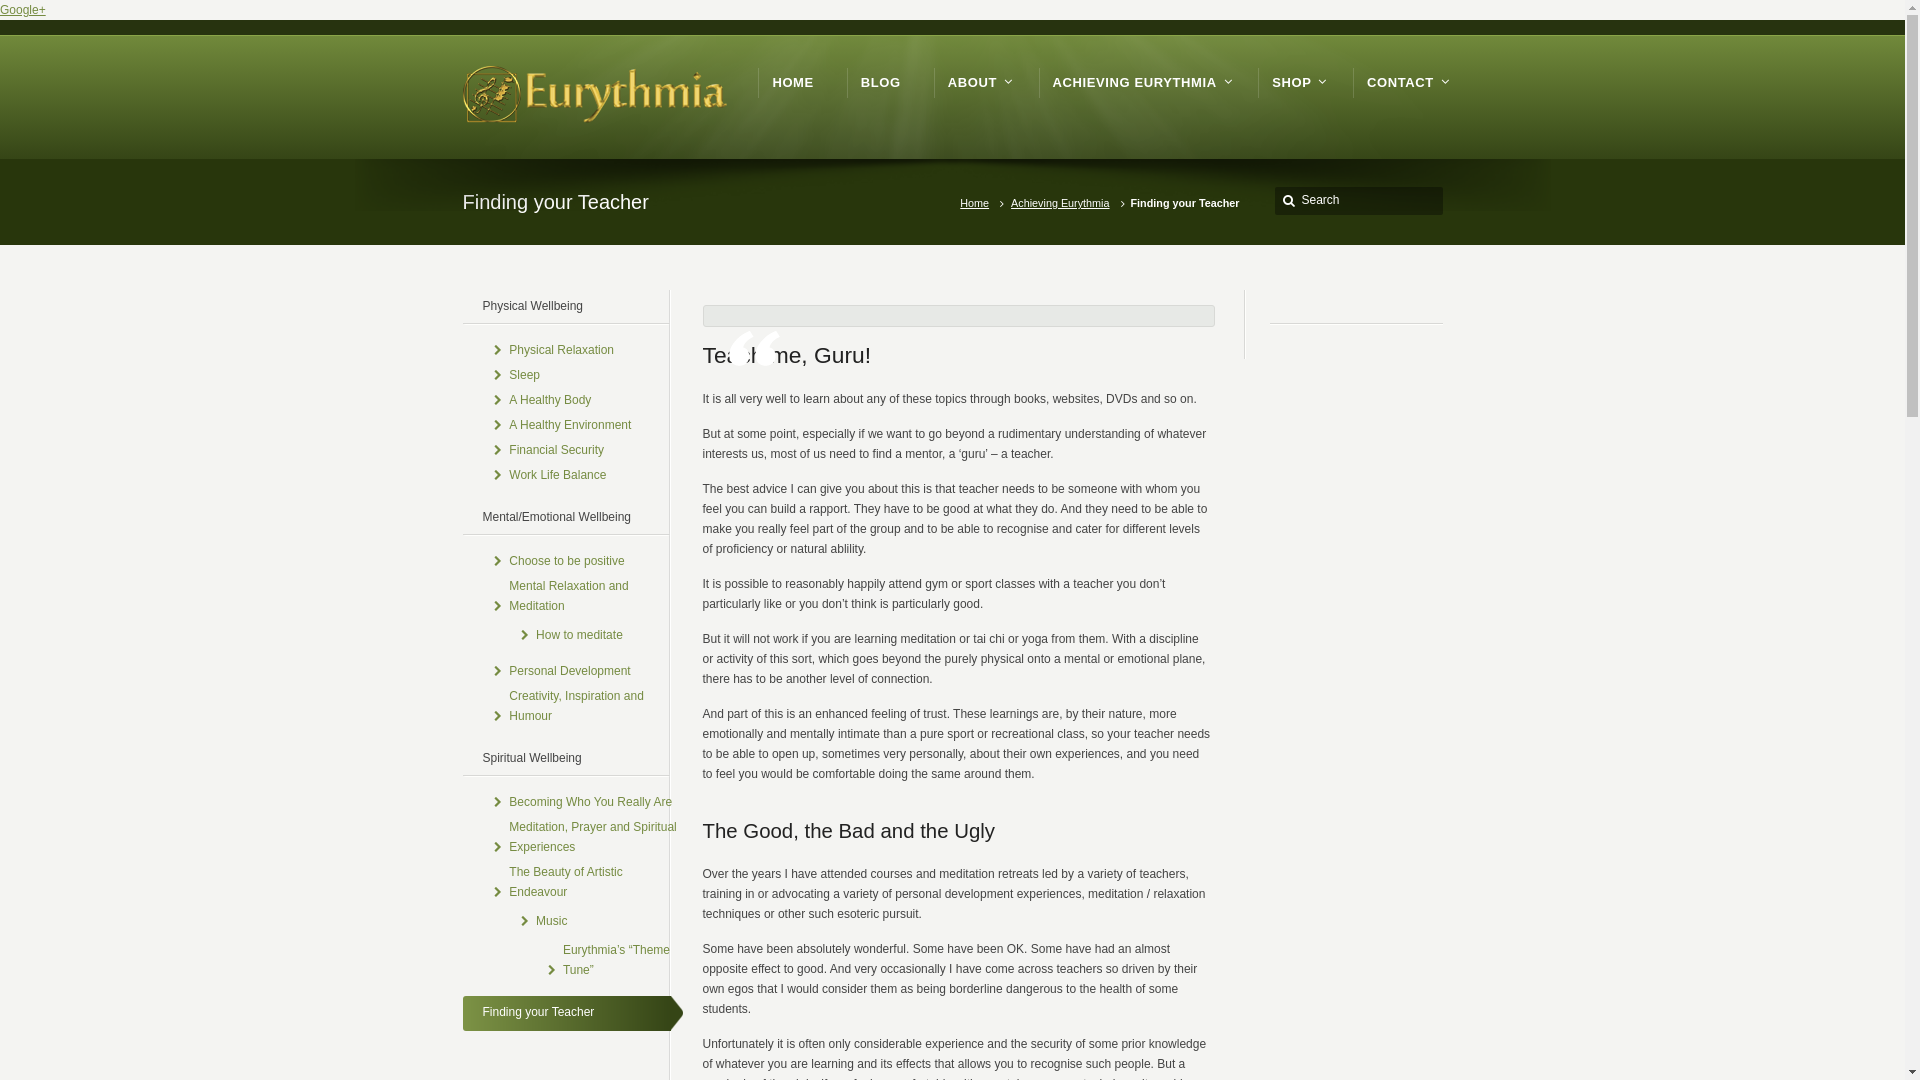 The width and height of the screenshot is (1920, 1080). Describe the element at coordinates (792, 83) in the screenshot. I see `HOME` at that location.